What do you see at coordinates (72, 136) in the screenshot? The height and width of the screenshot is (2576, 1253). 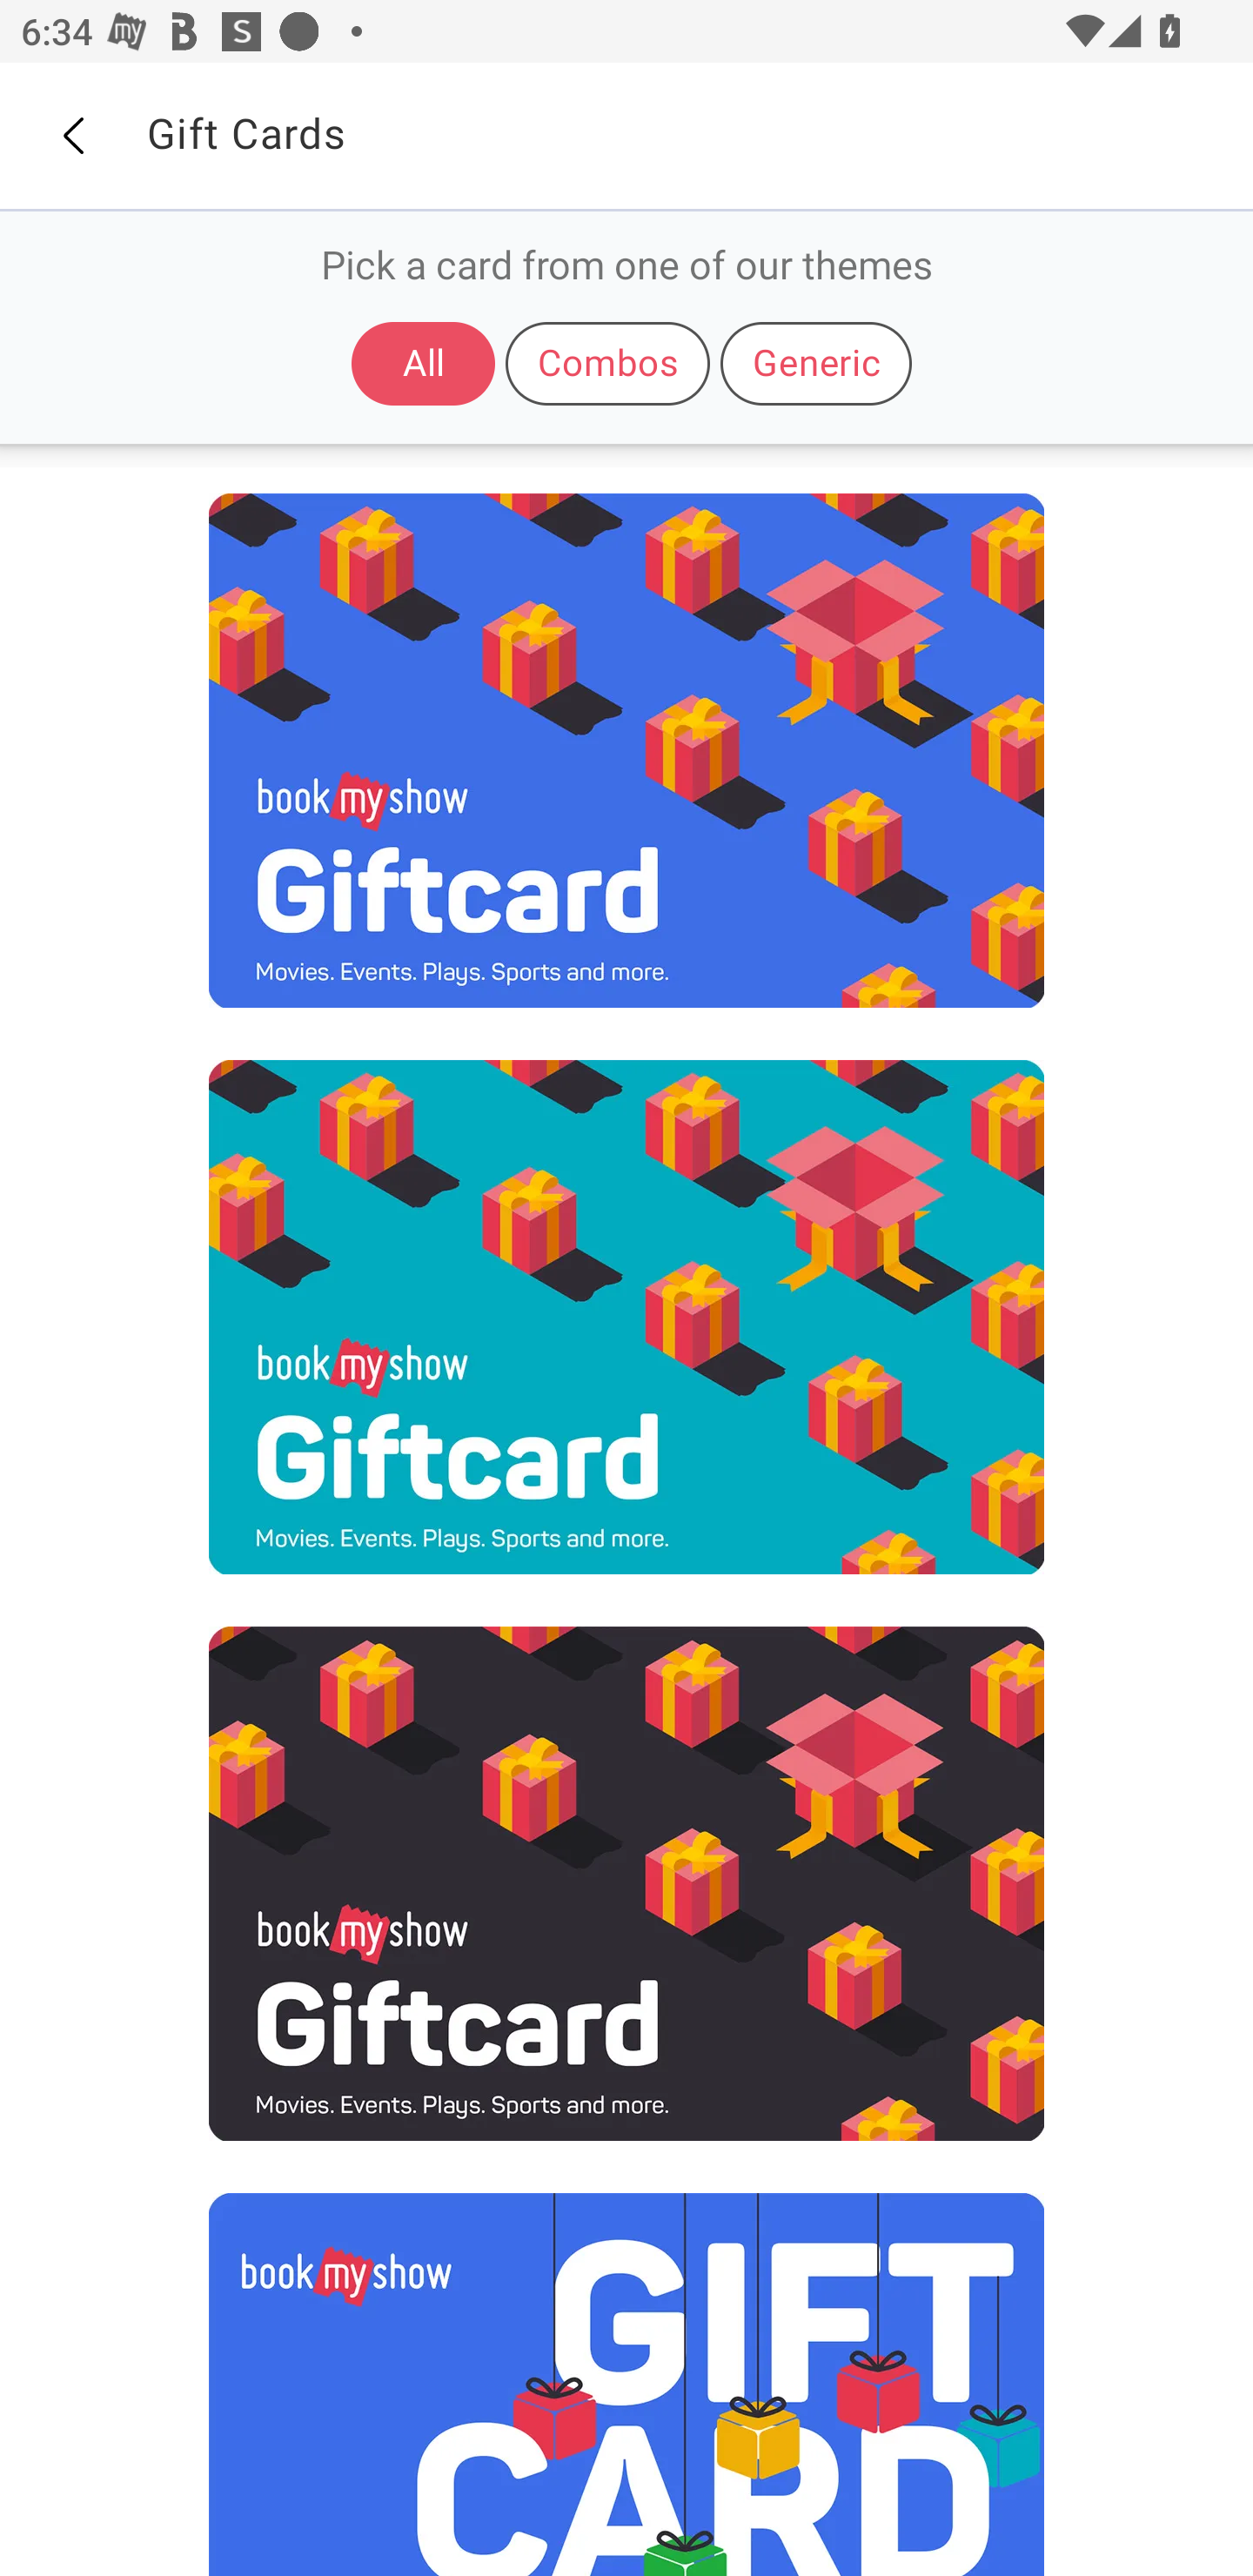 I see `Back` at bounding box center [72, 136].